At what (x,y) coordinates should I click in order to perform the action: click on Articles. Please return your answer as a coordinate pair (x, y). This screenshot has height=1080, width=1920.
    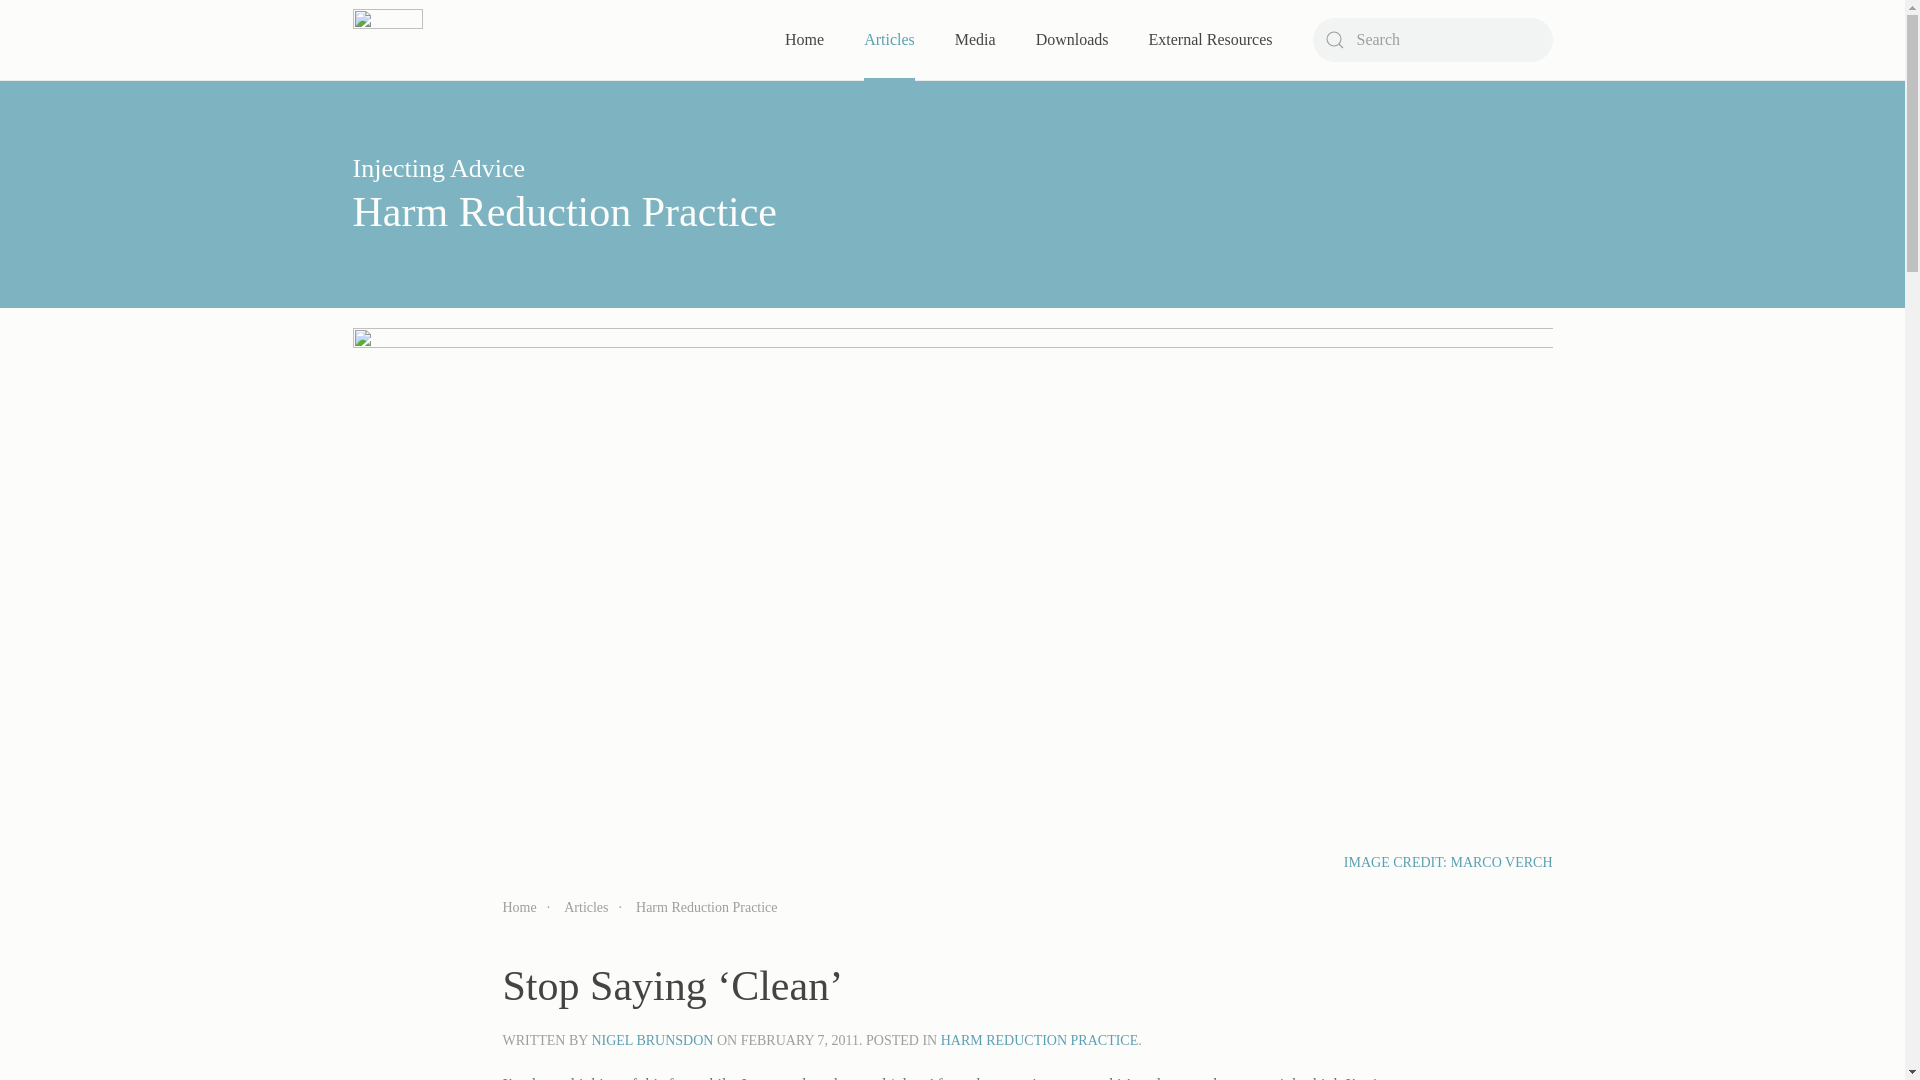
    Looking at the image, I should click on (586, 906).